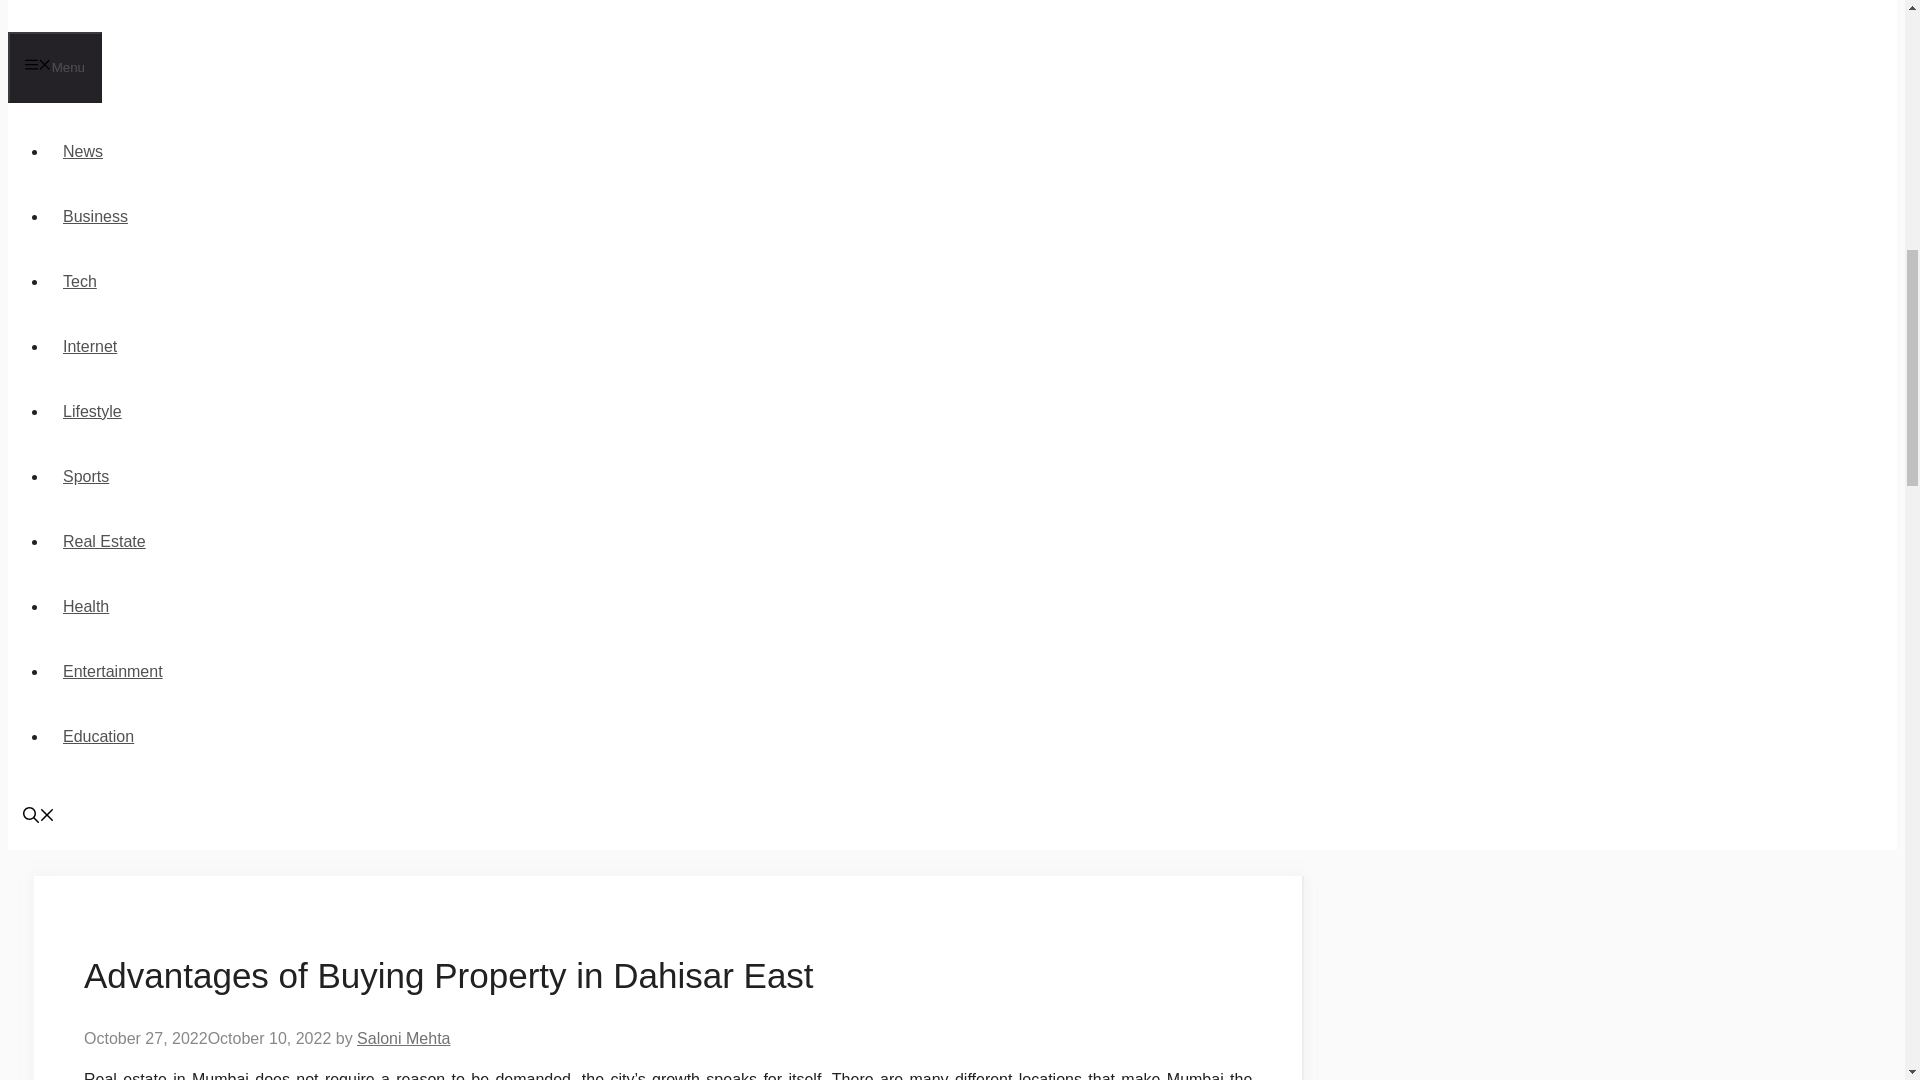  I want to click on Tech, so click(80, 282).